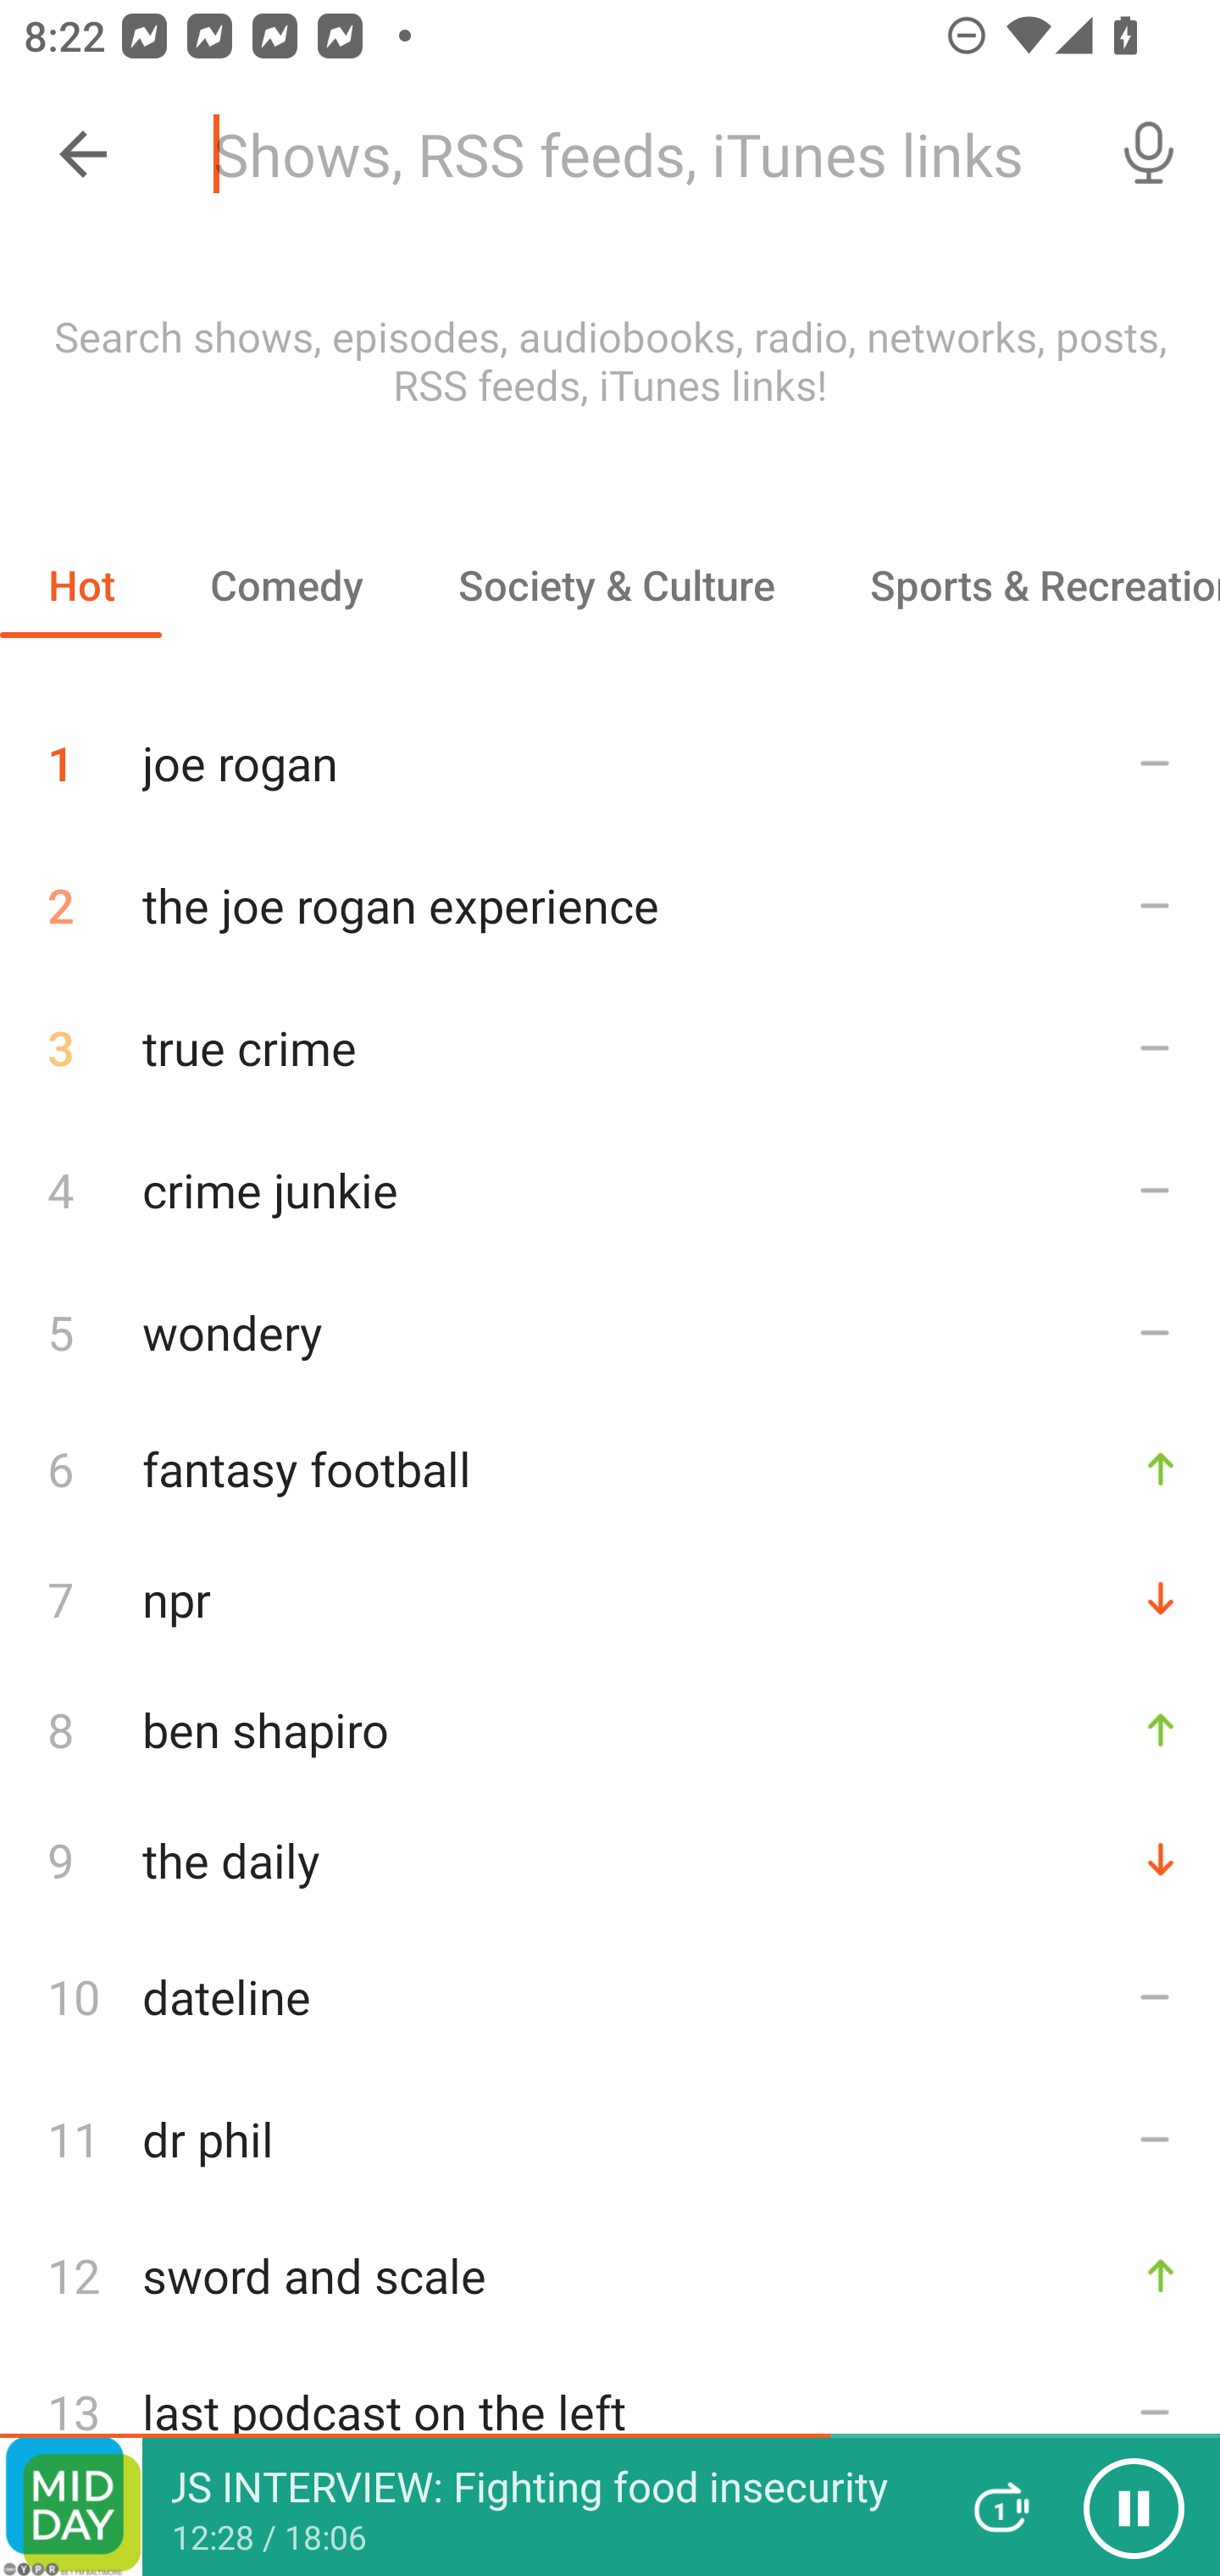 This screenshot has width=1220, height=2576. What do you see at coordinates (610, 751) in the screenshot?
I see `1 joe rogan` at bounding box center [610, 751].